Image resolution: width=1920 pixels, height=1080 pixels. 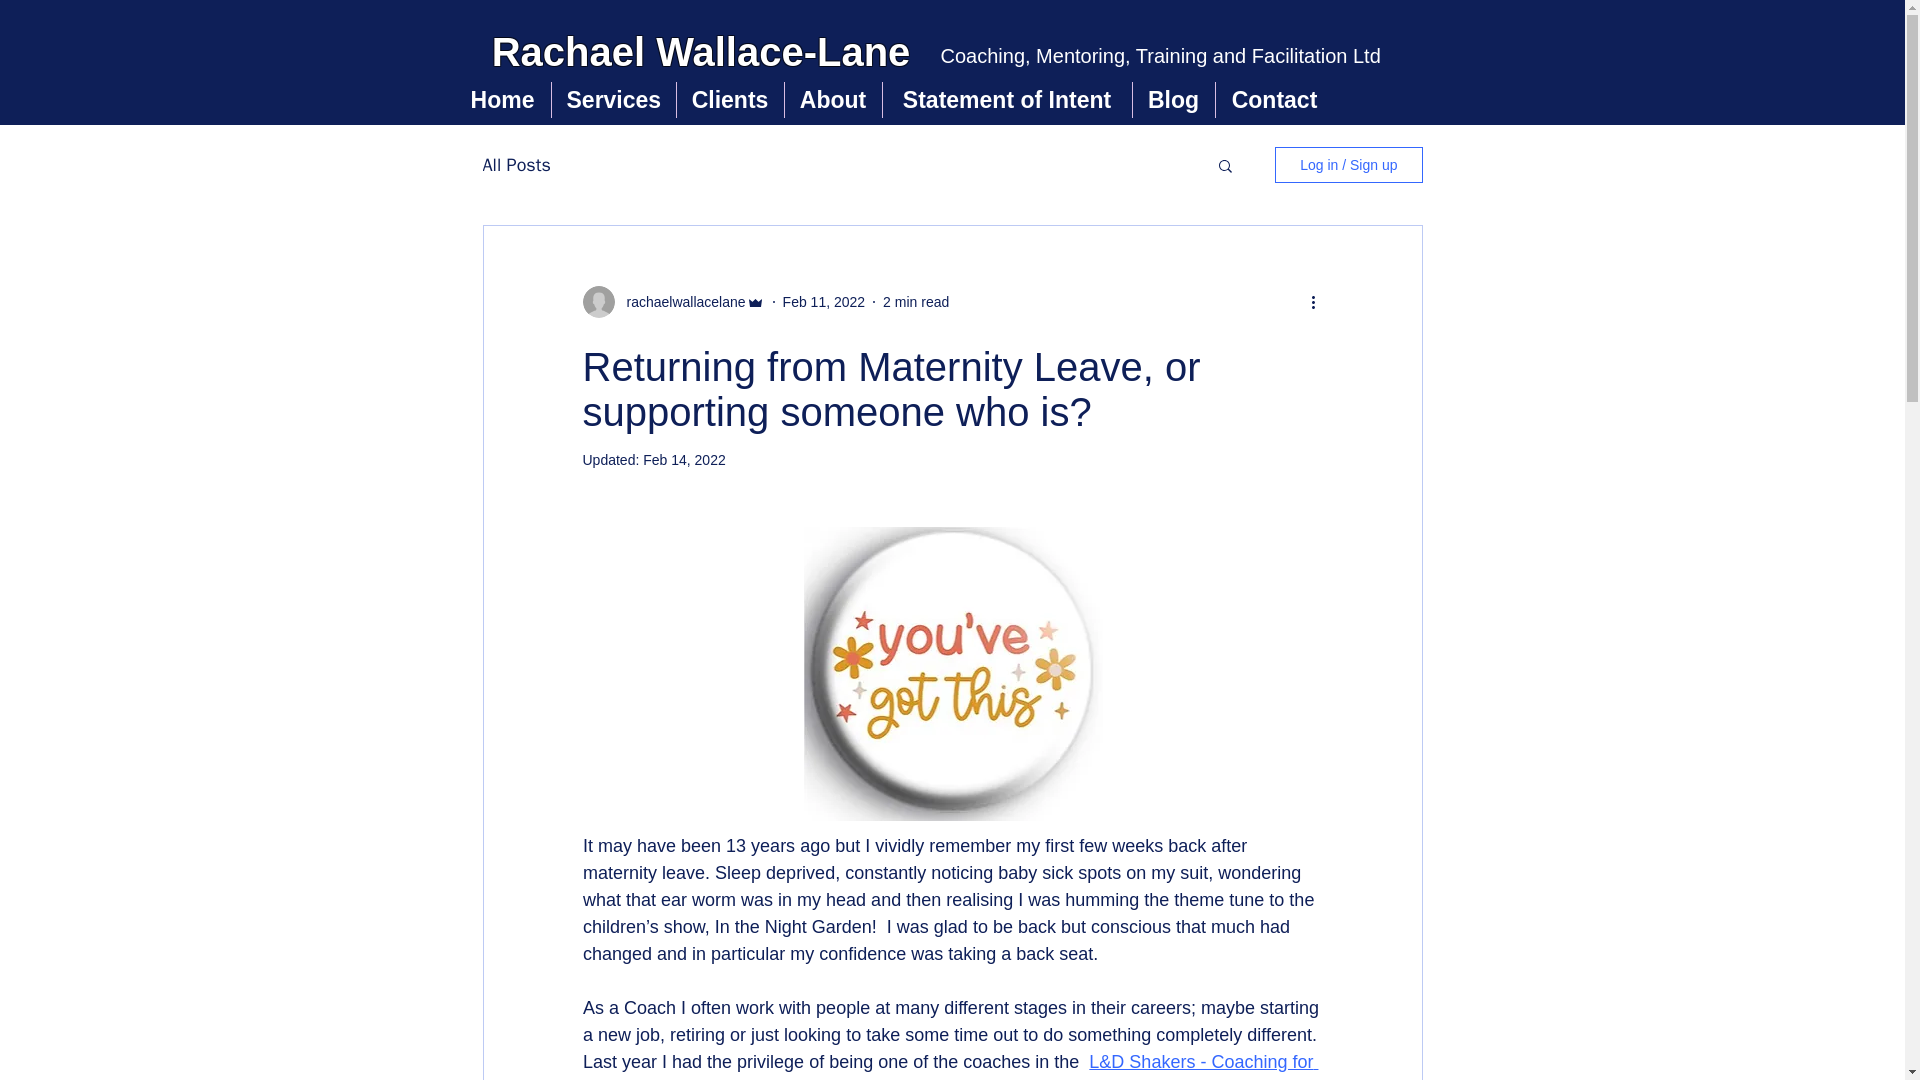 I want to click on Feb 11, 2022, so click(x=824, y=301).